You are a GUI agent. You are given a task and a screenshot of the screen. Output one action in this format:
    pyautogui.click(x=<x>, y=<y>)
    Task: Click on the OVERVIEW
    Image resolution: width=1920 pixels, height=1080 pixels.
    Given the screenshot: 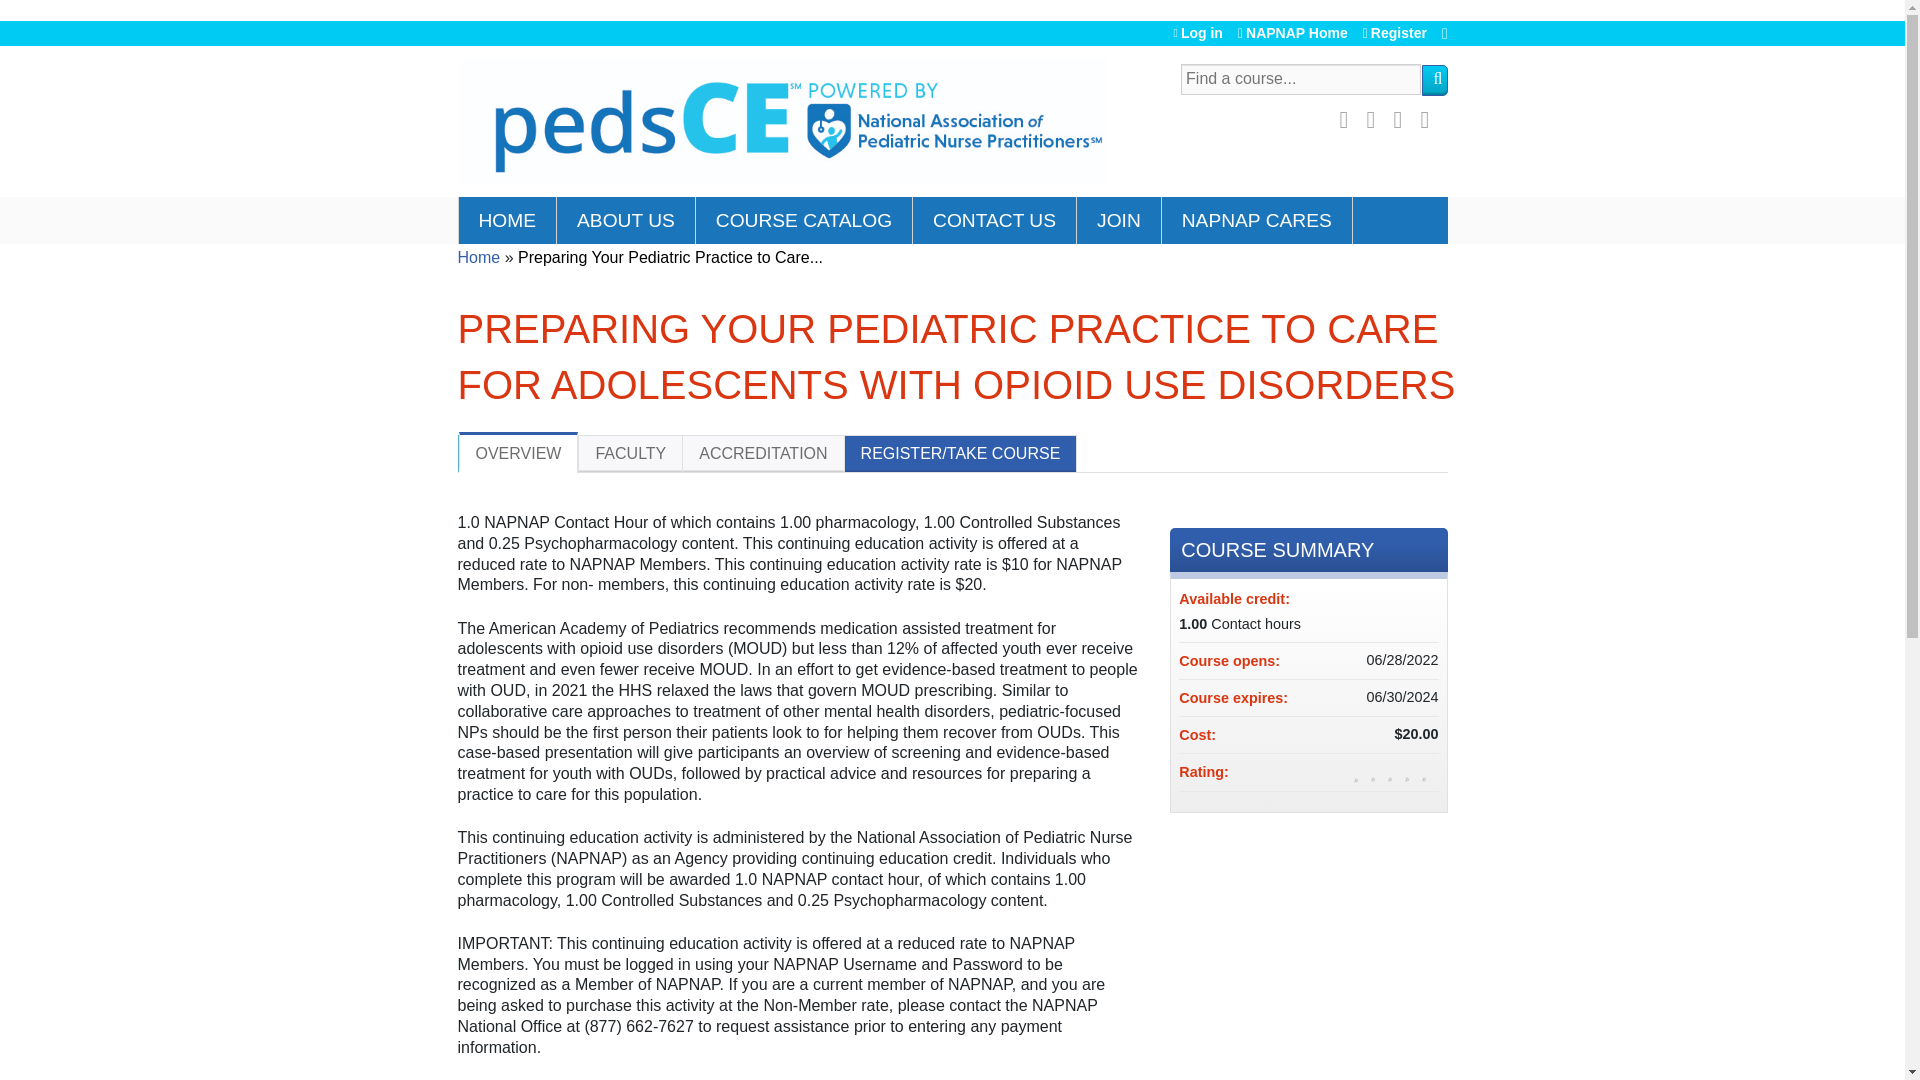 What is the action you would take?
    pyautogui.click(x=518, y=452)
    